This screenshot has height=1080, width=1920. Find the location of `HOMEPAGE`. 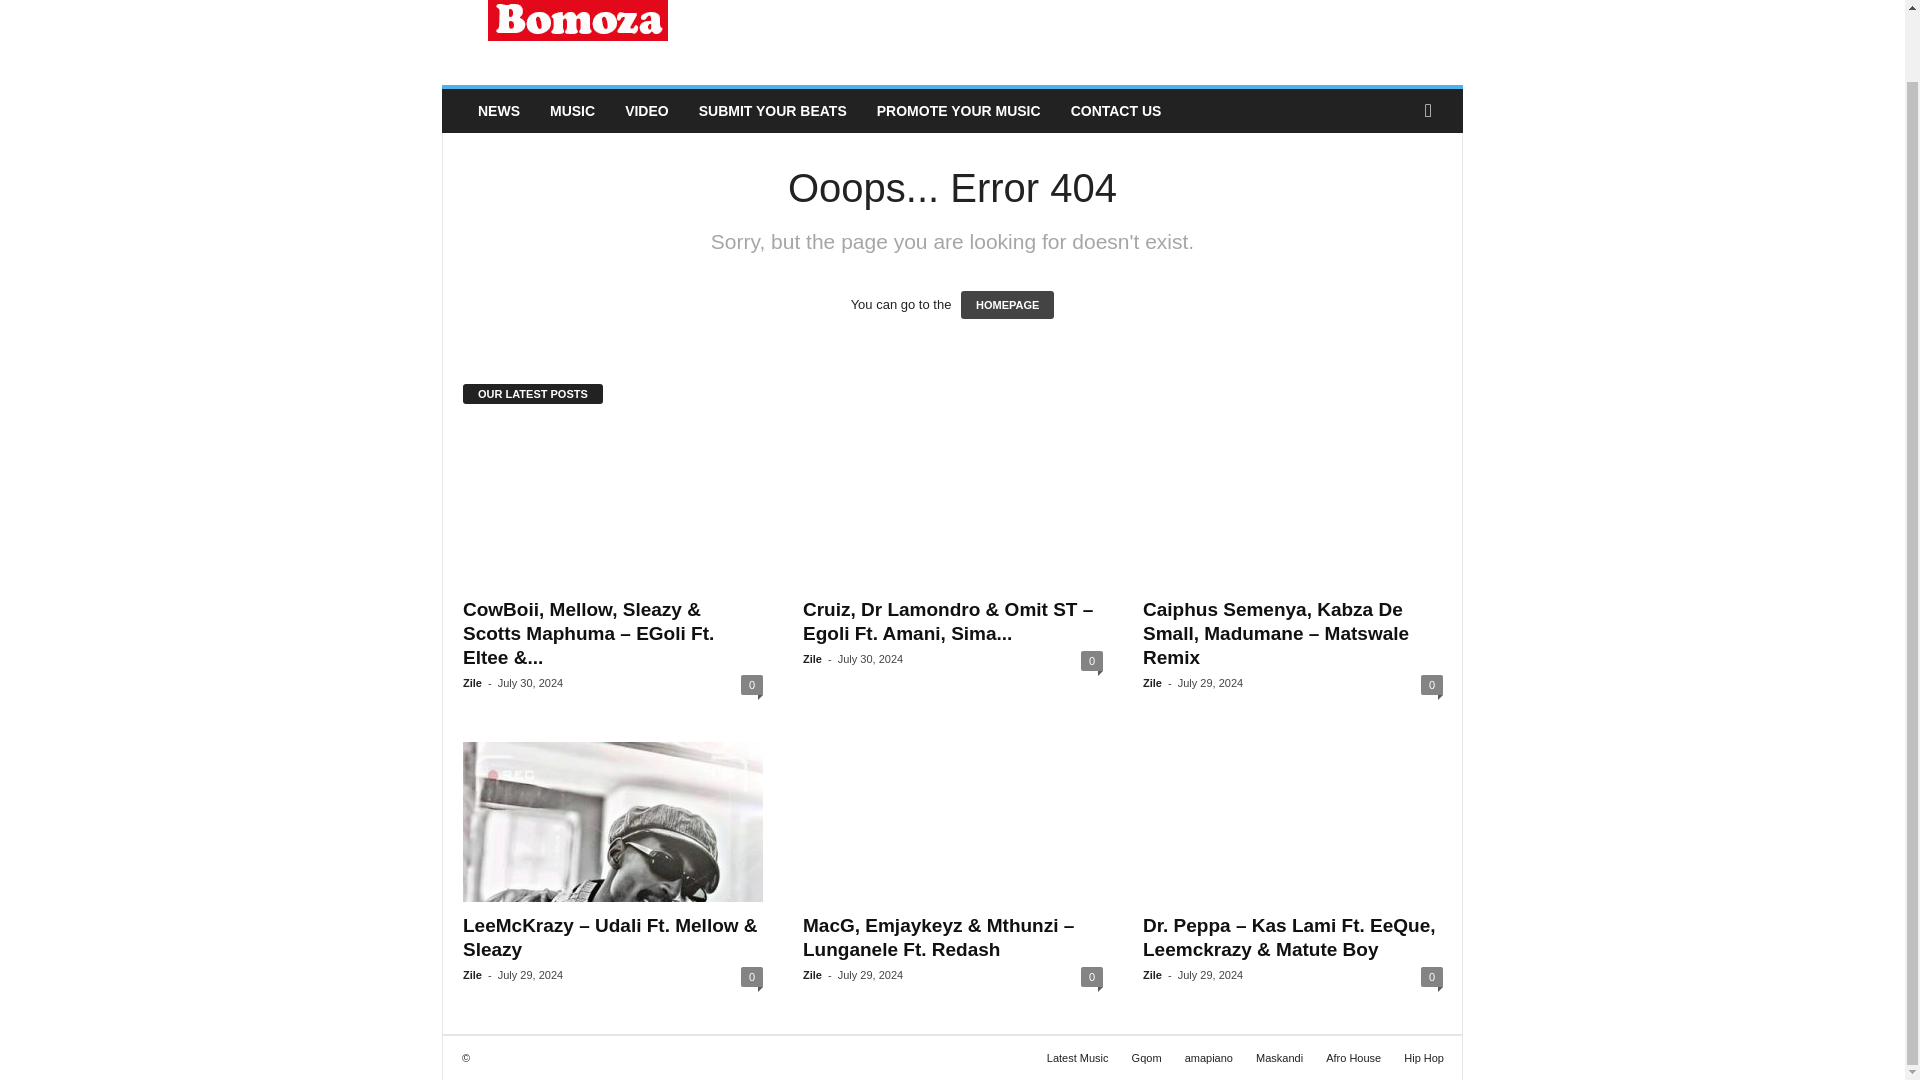

HOMEPAGE is located at coordinates (1008, 304).